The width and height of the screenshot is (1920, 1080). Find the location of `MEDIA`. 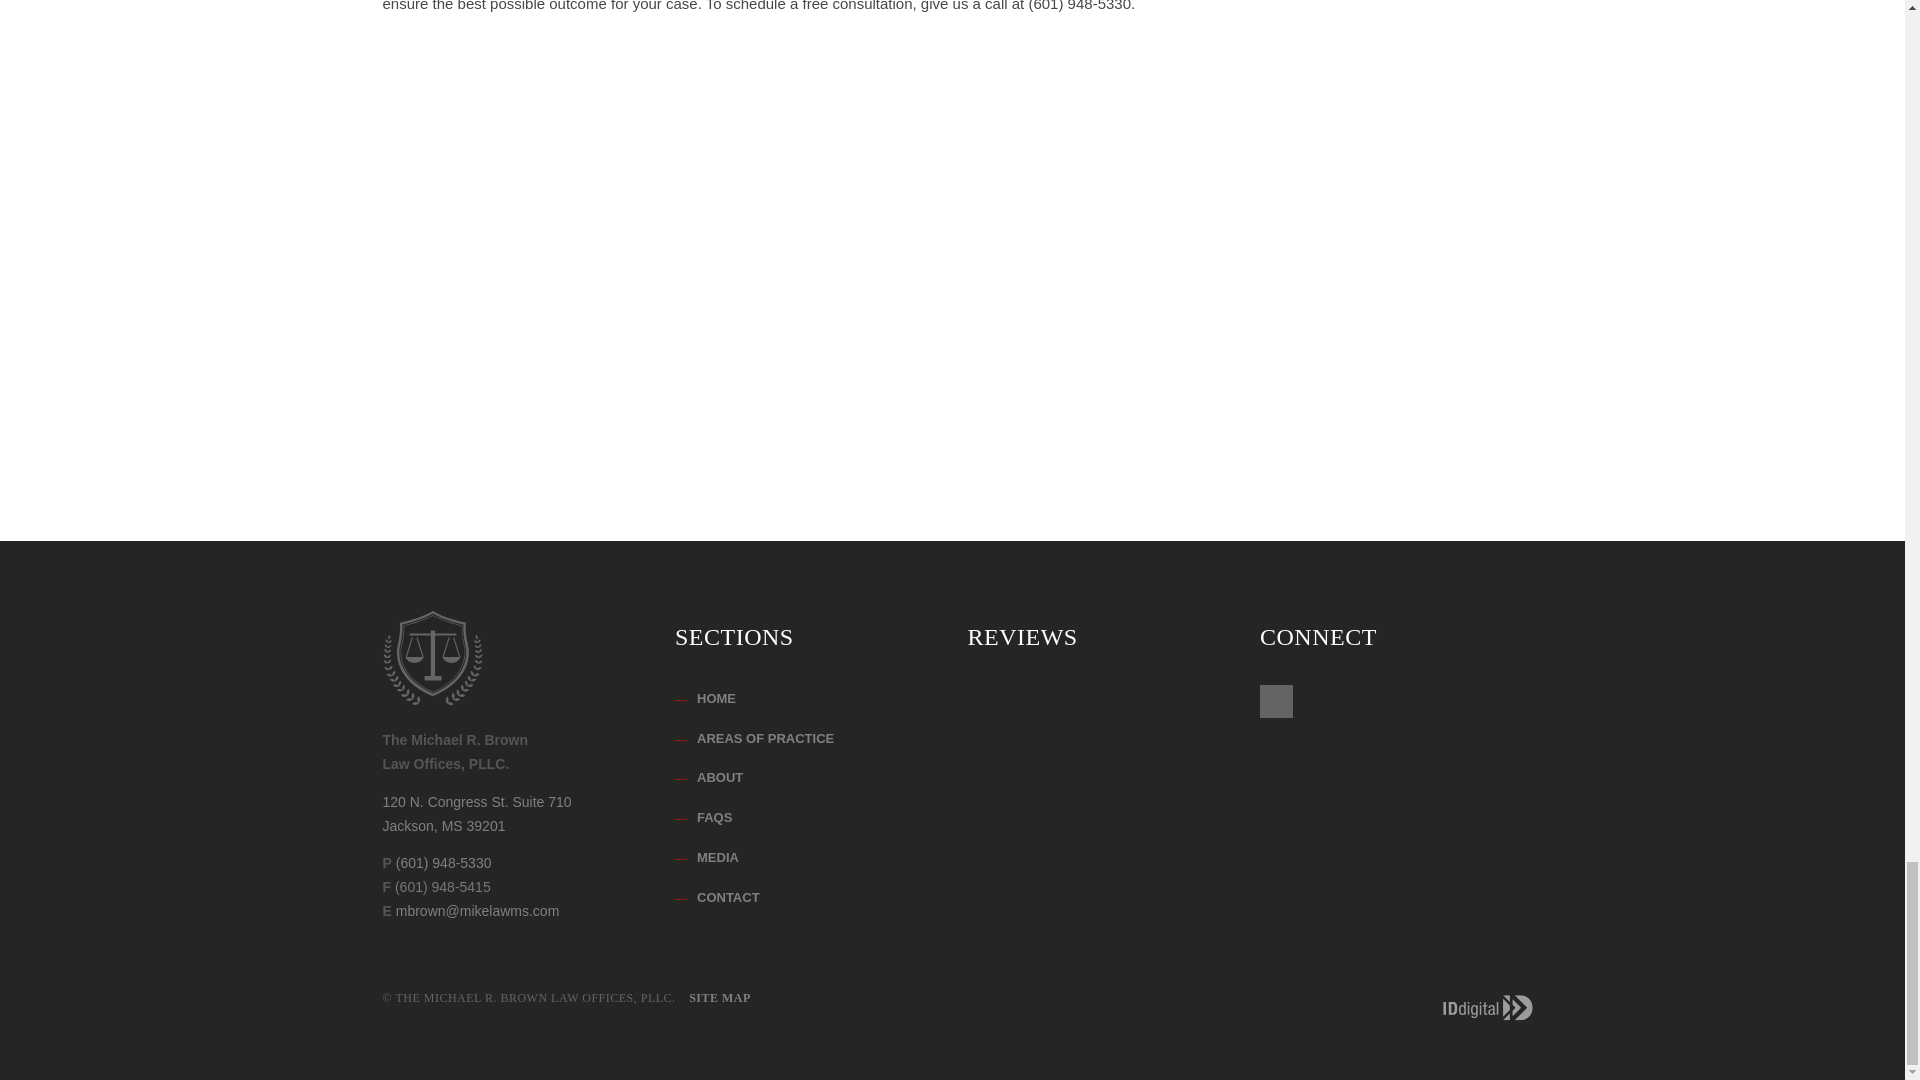

MEDIA is located at coordinates (806, 898).